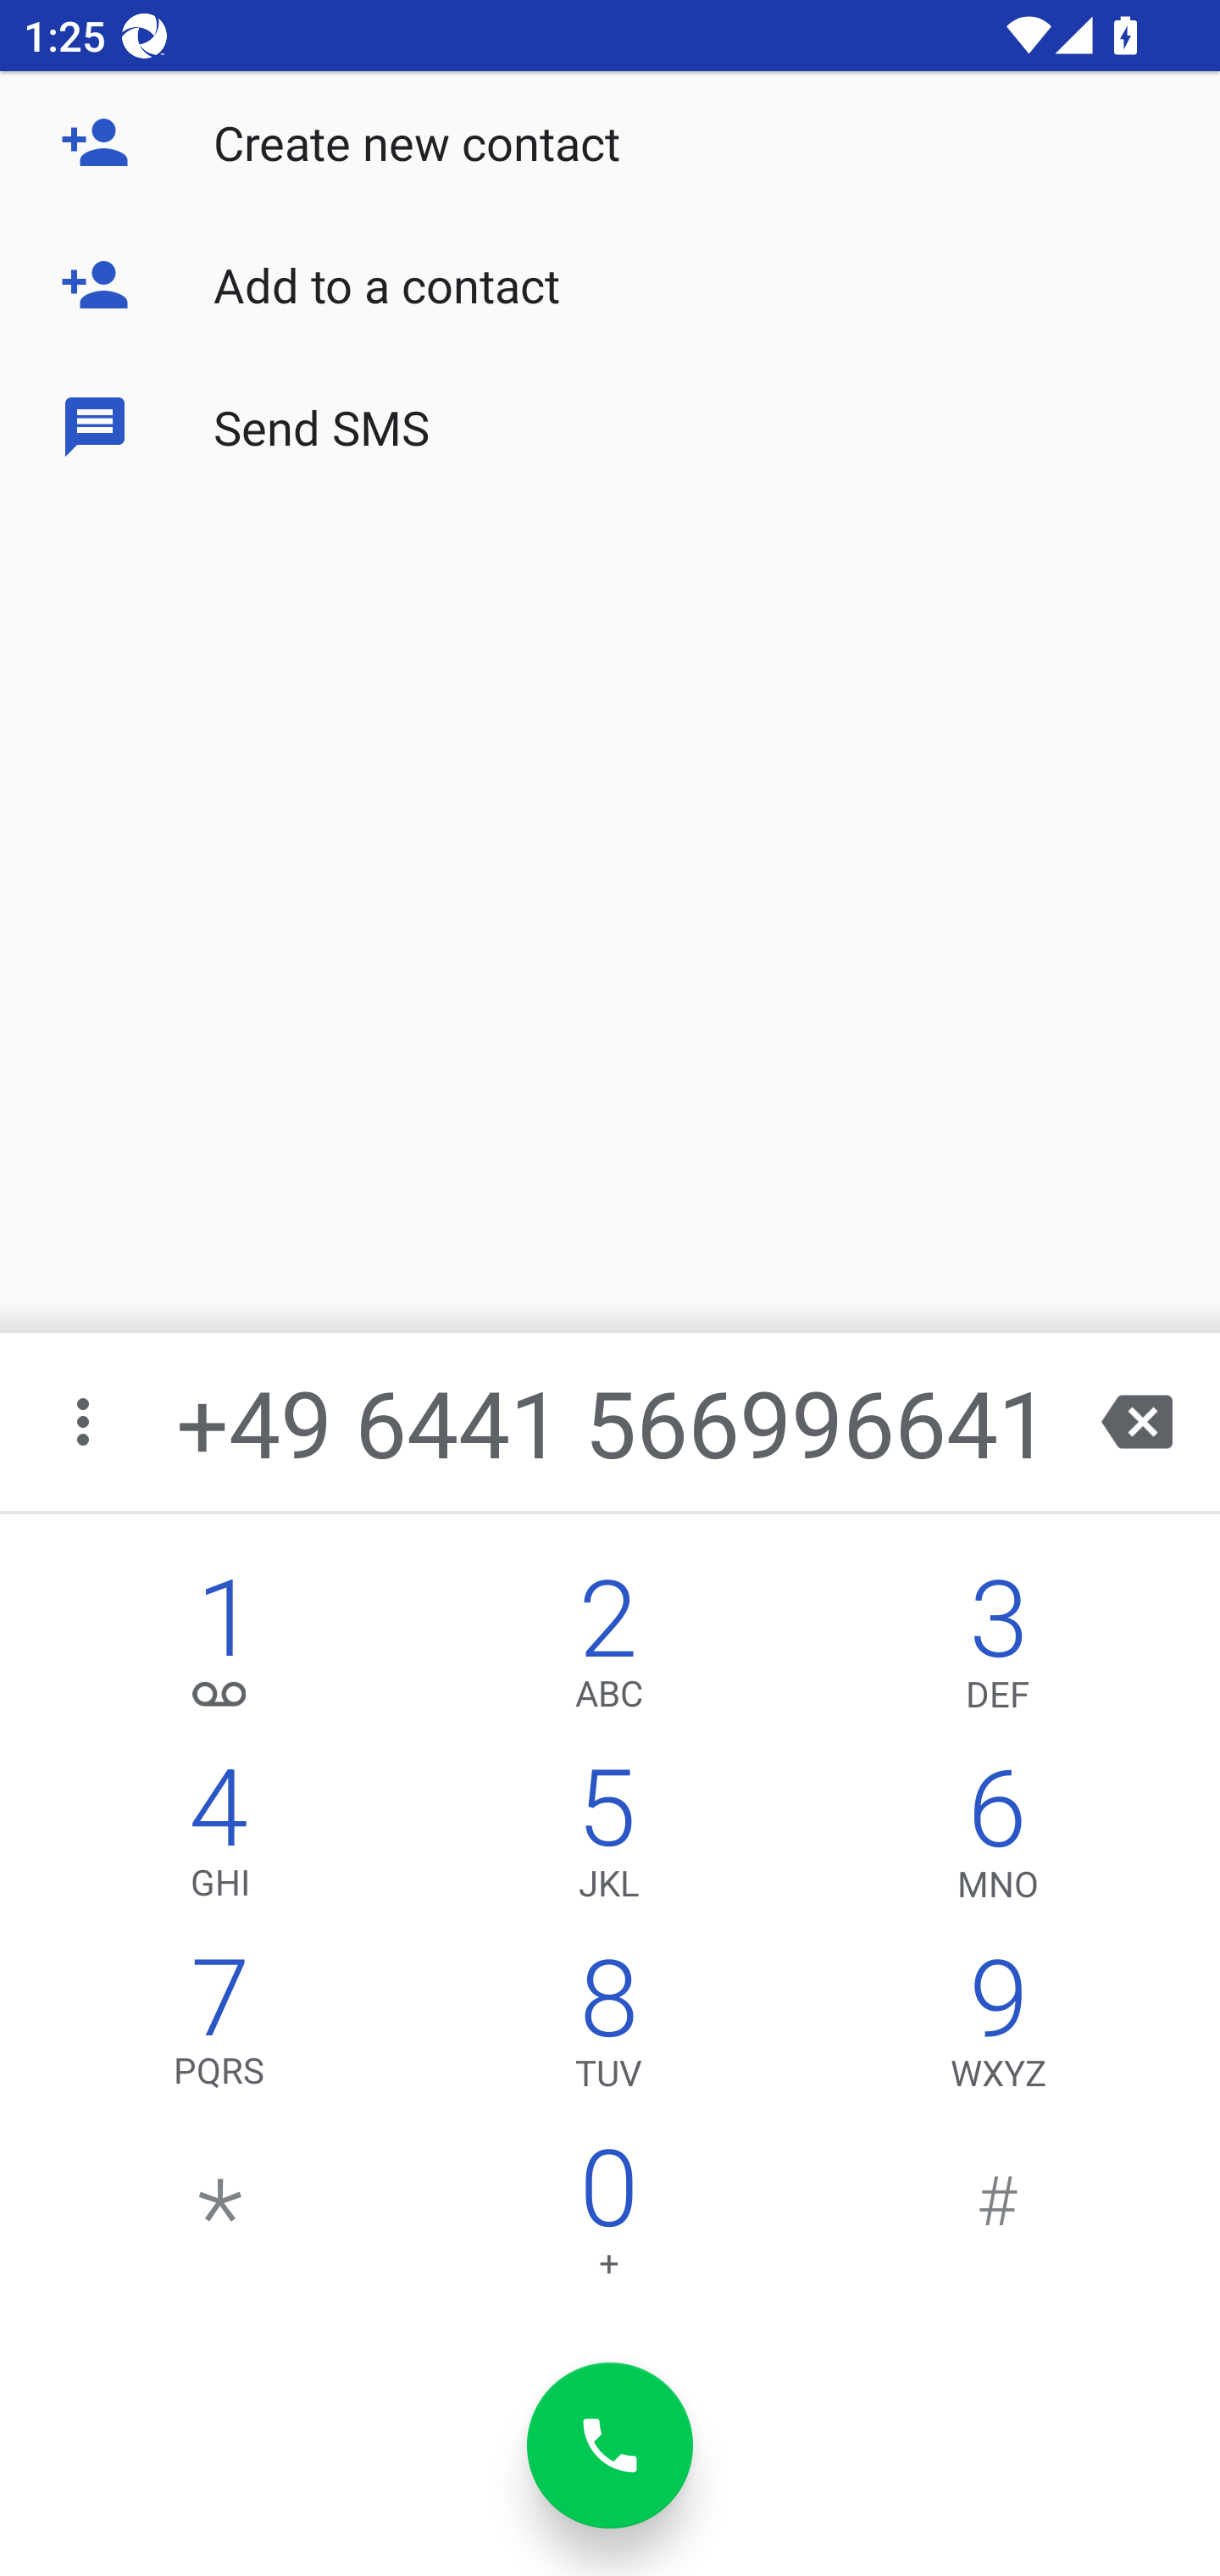 The height and width of the screenshot is (2576, 1220). I want to click on Create new contact, so click(610, 142).